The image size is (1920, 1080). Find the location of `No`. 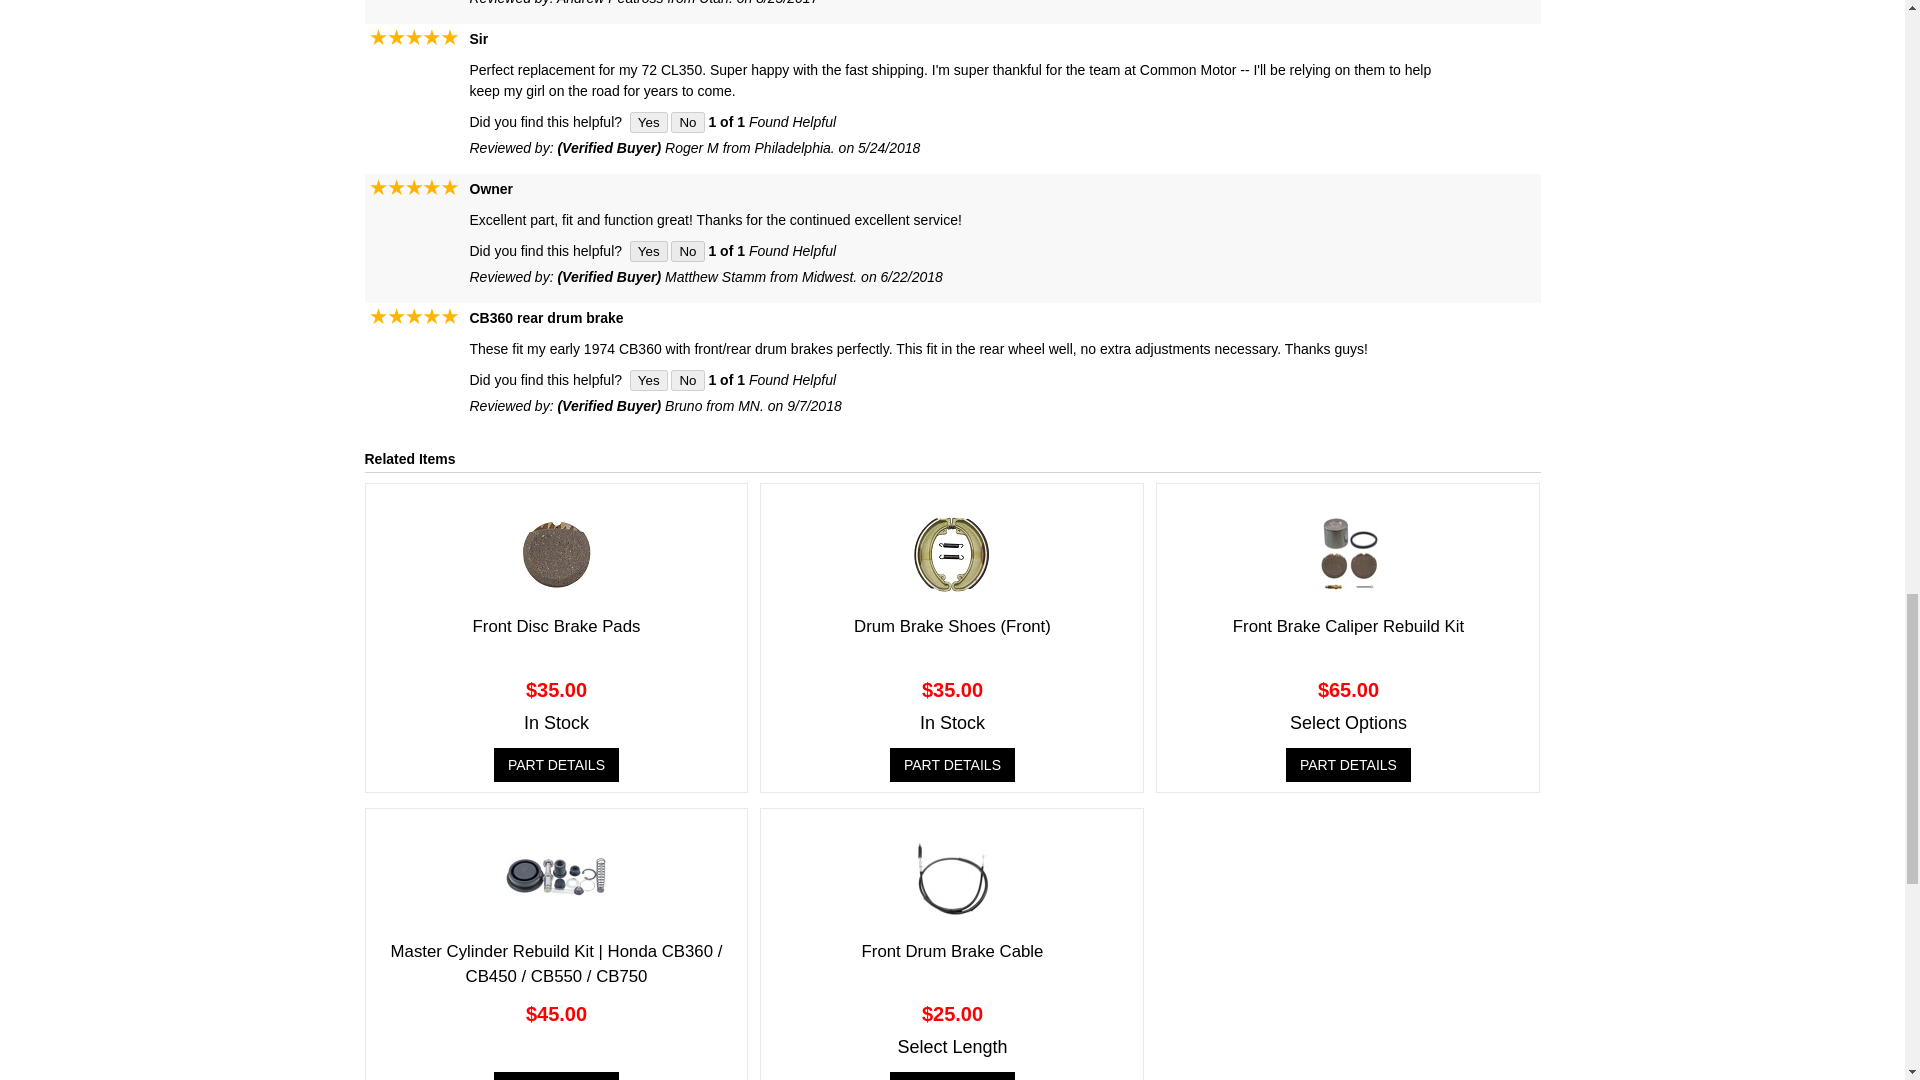

No is located at coordinates (687, 251).